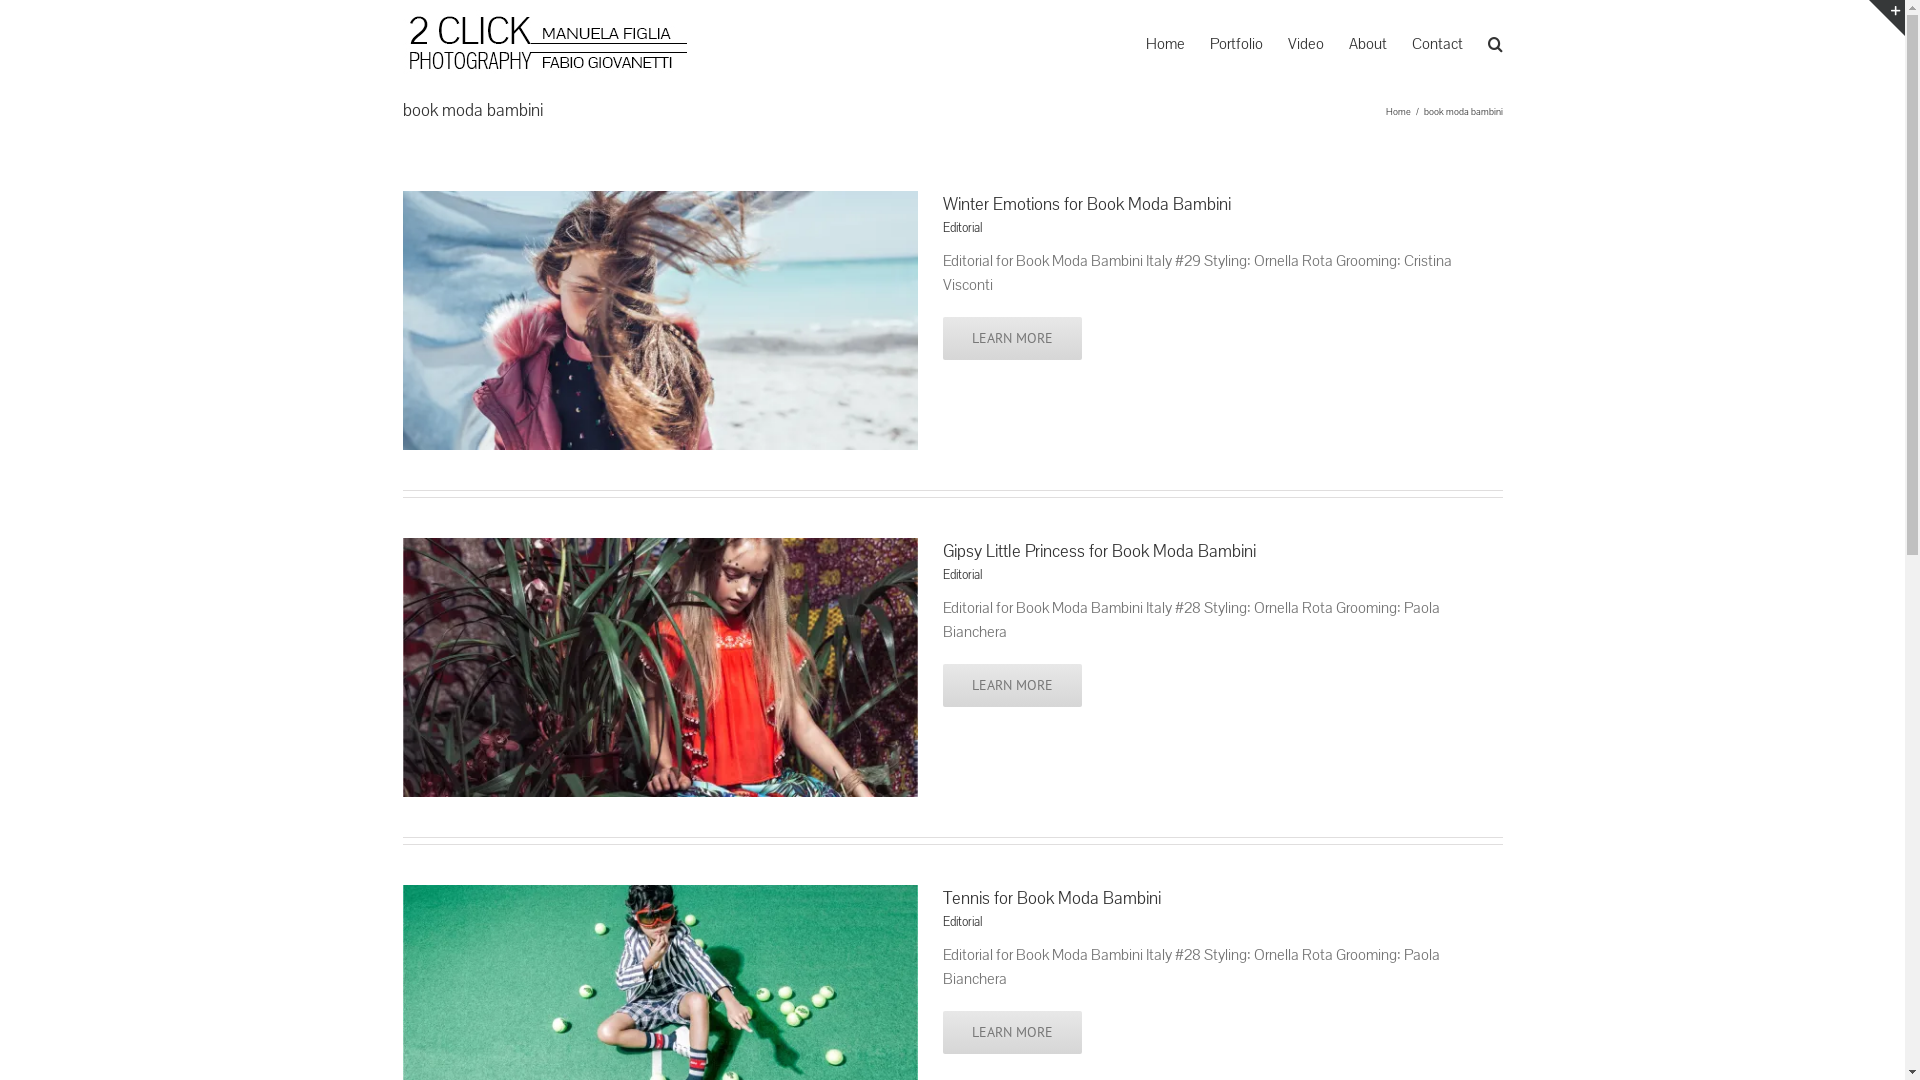  What do you see at coordinates (1012, 1032) in the screenshot?
I see `LEARN MORE` at bounding box center [1012, 1032].